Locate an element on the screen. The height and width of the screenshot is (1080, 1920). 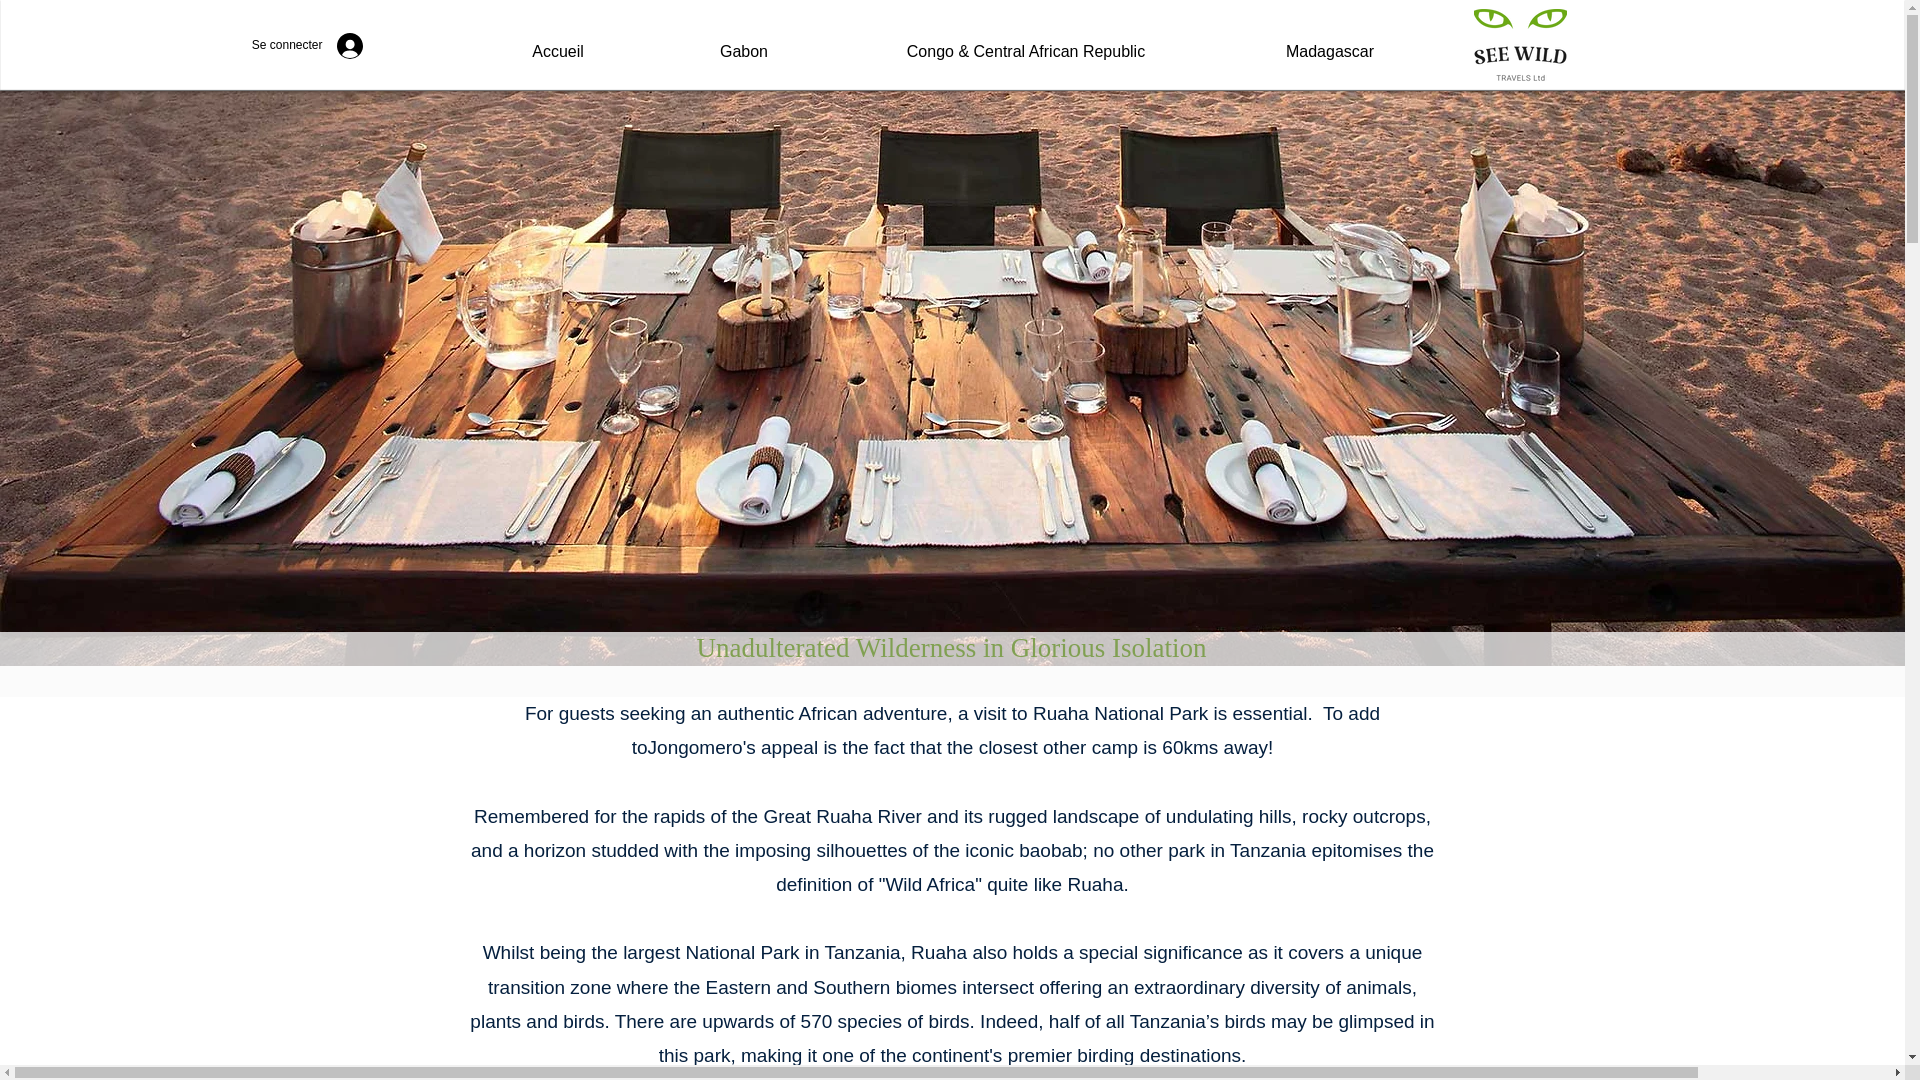
Gabon is located at coordinates (744, 42).